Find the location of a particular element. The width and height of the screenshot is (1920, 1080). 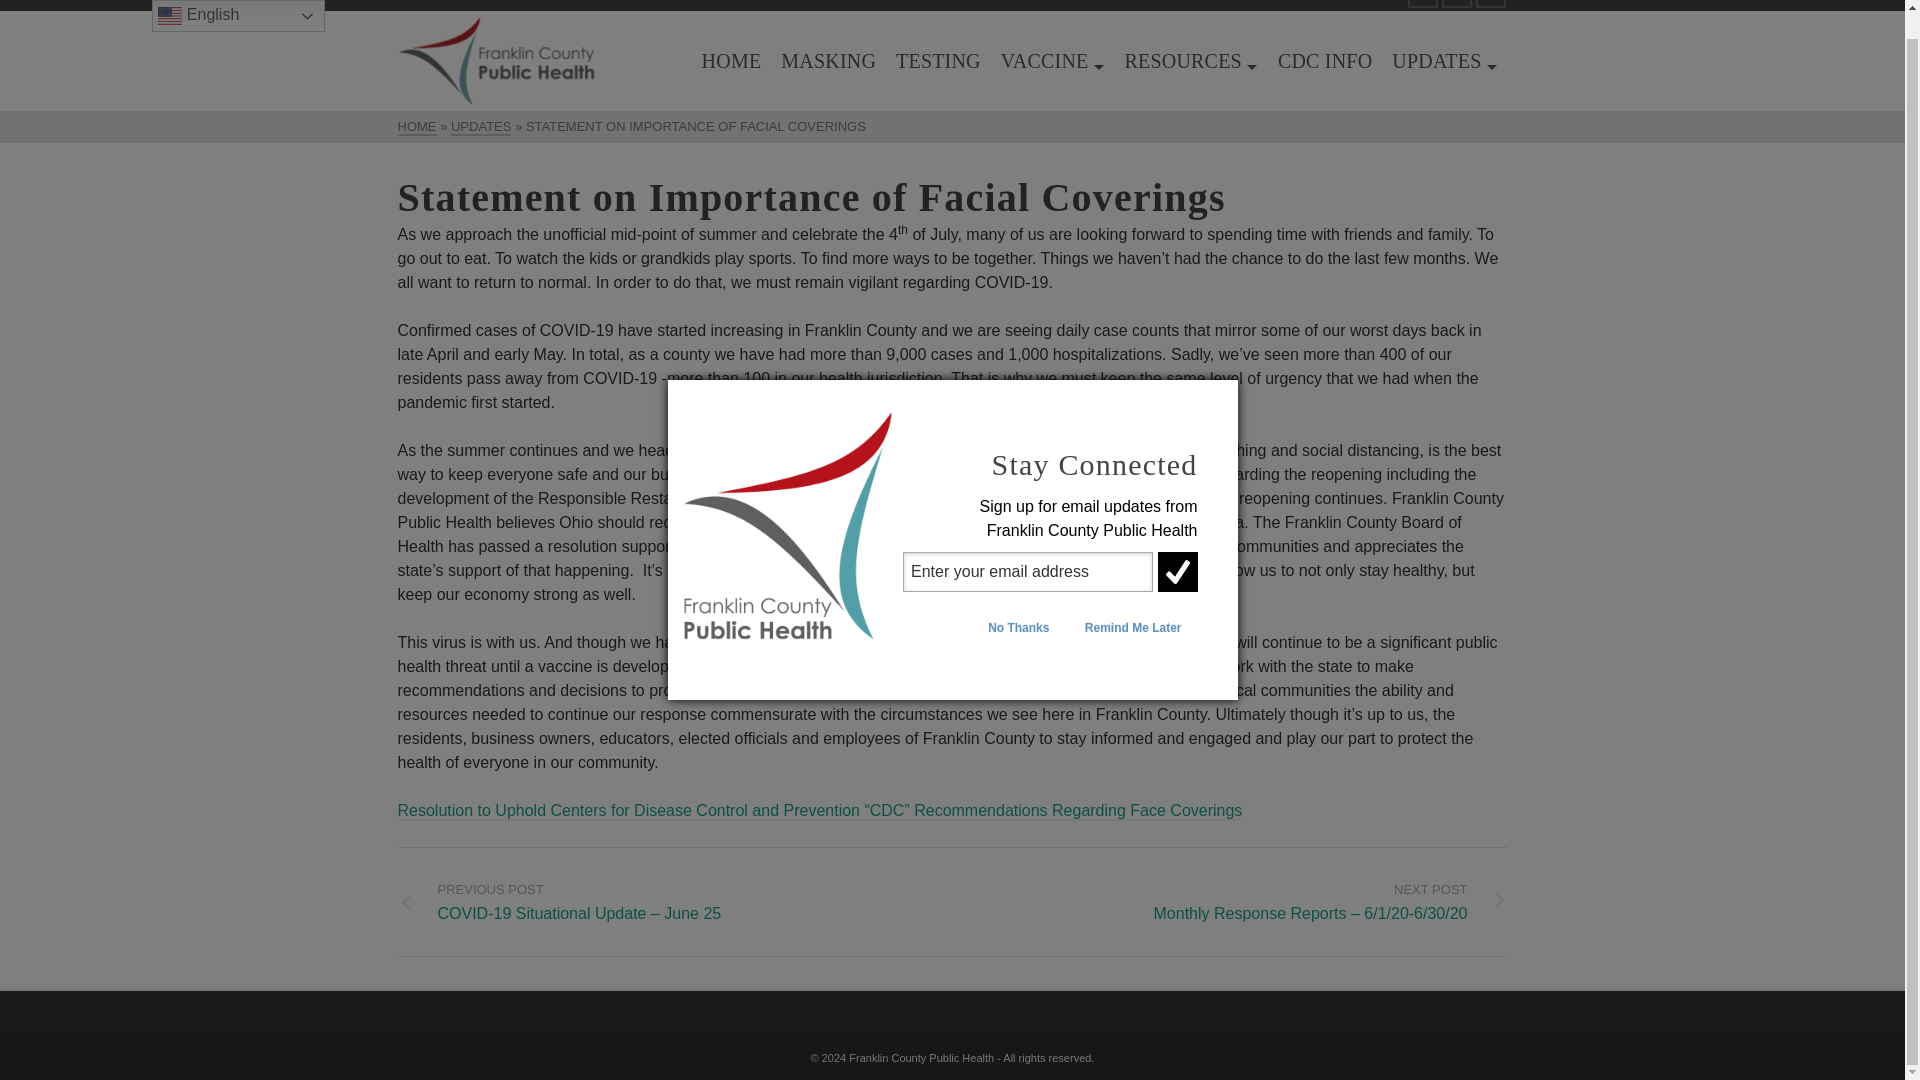

Franklin County Public Health is located at coordinates (921, 1057).